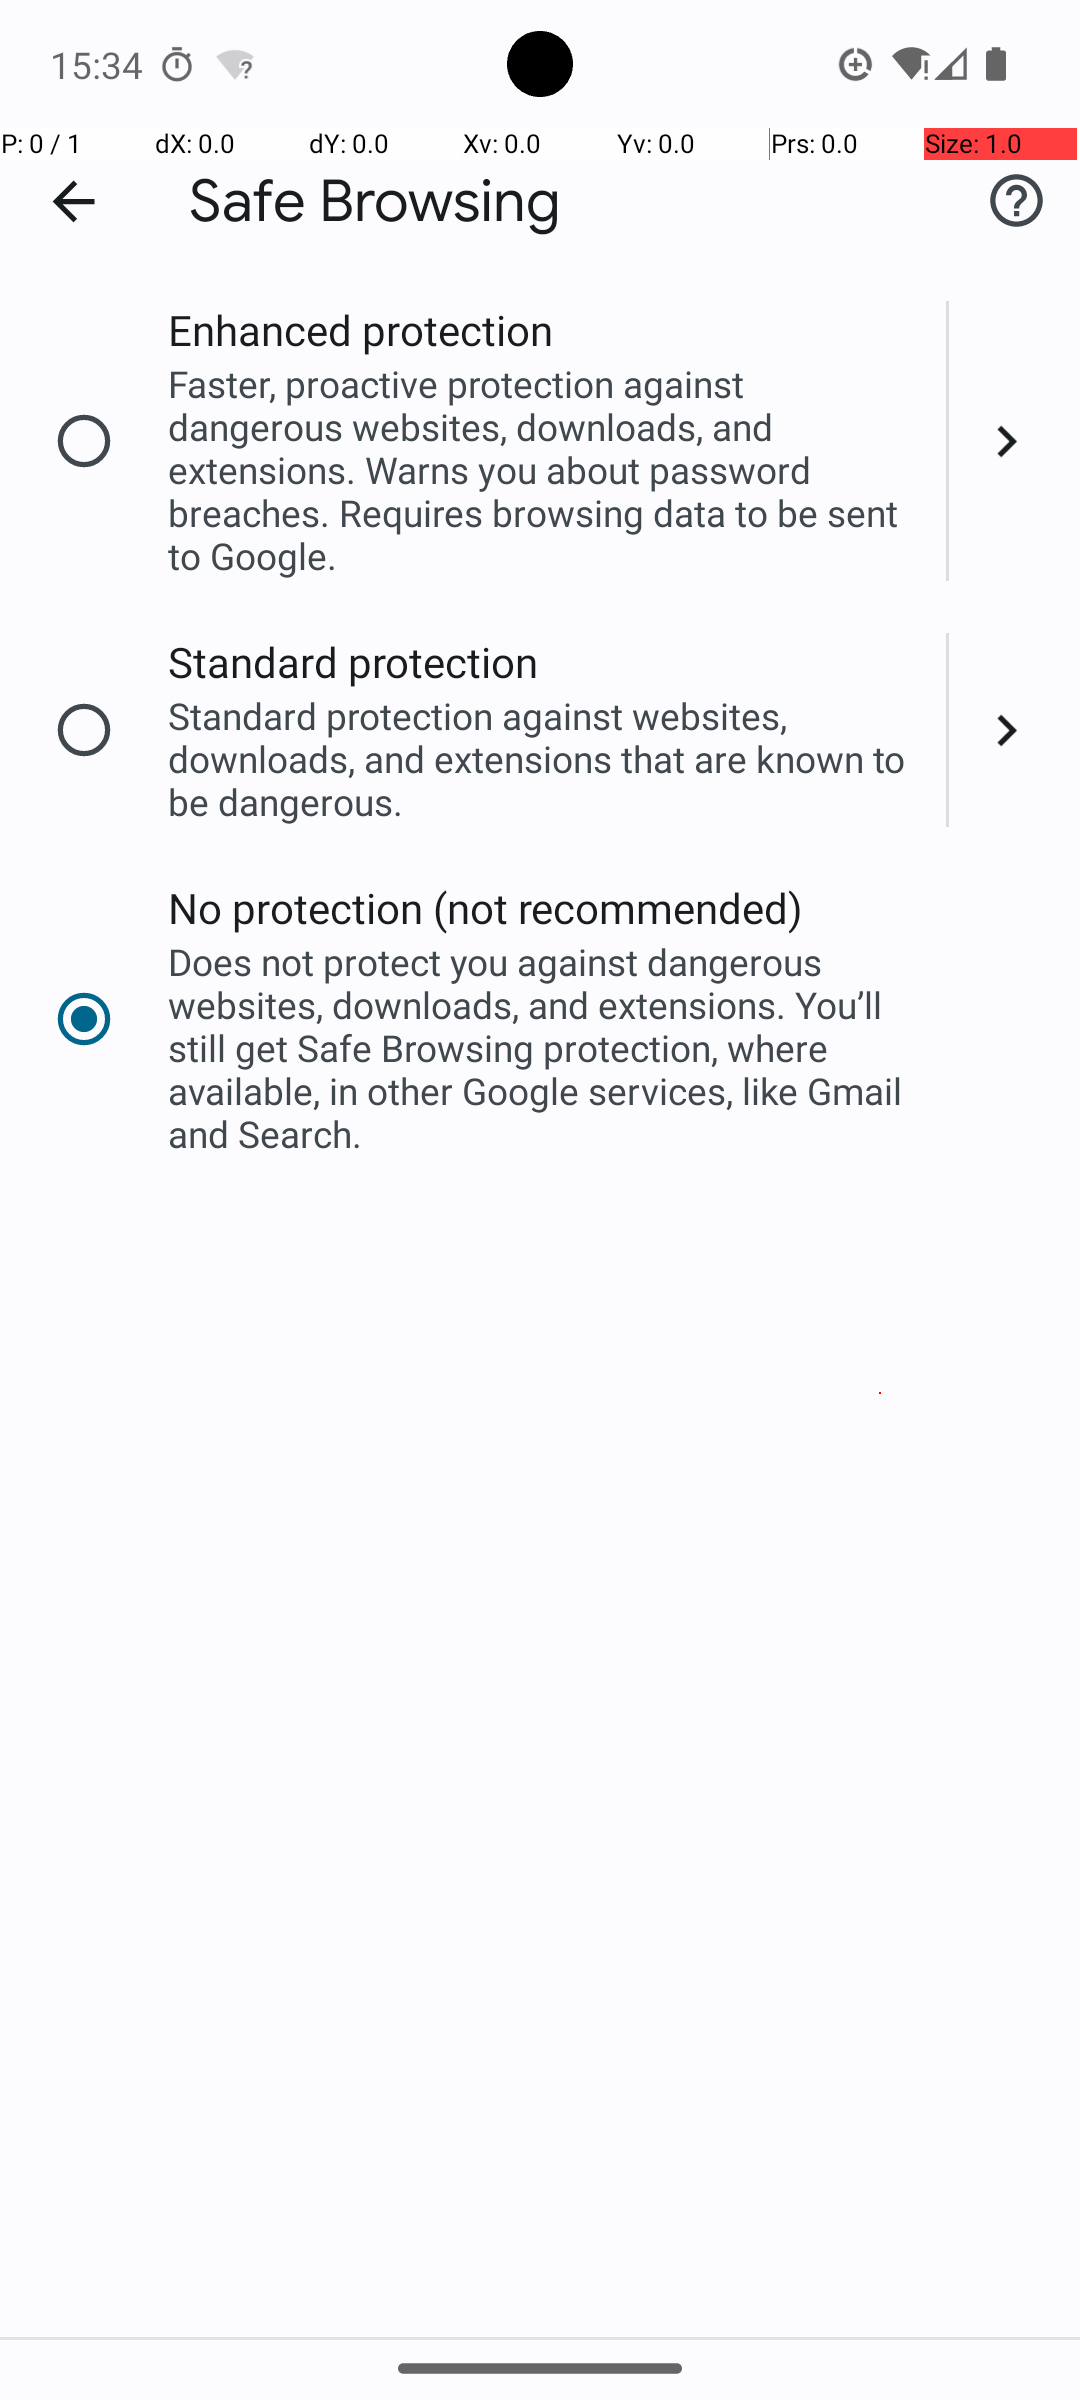  Describe the element at coordinates (354, 662) in the screenshot. I see `Standard protection` at that location.